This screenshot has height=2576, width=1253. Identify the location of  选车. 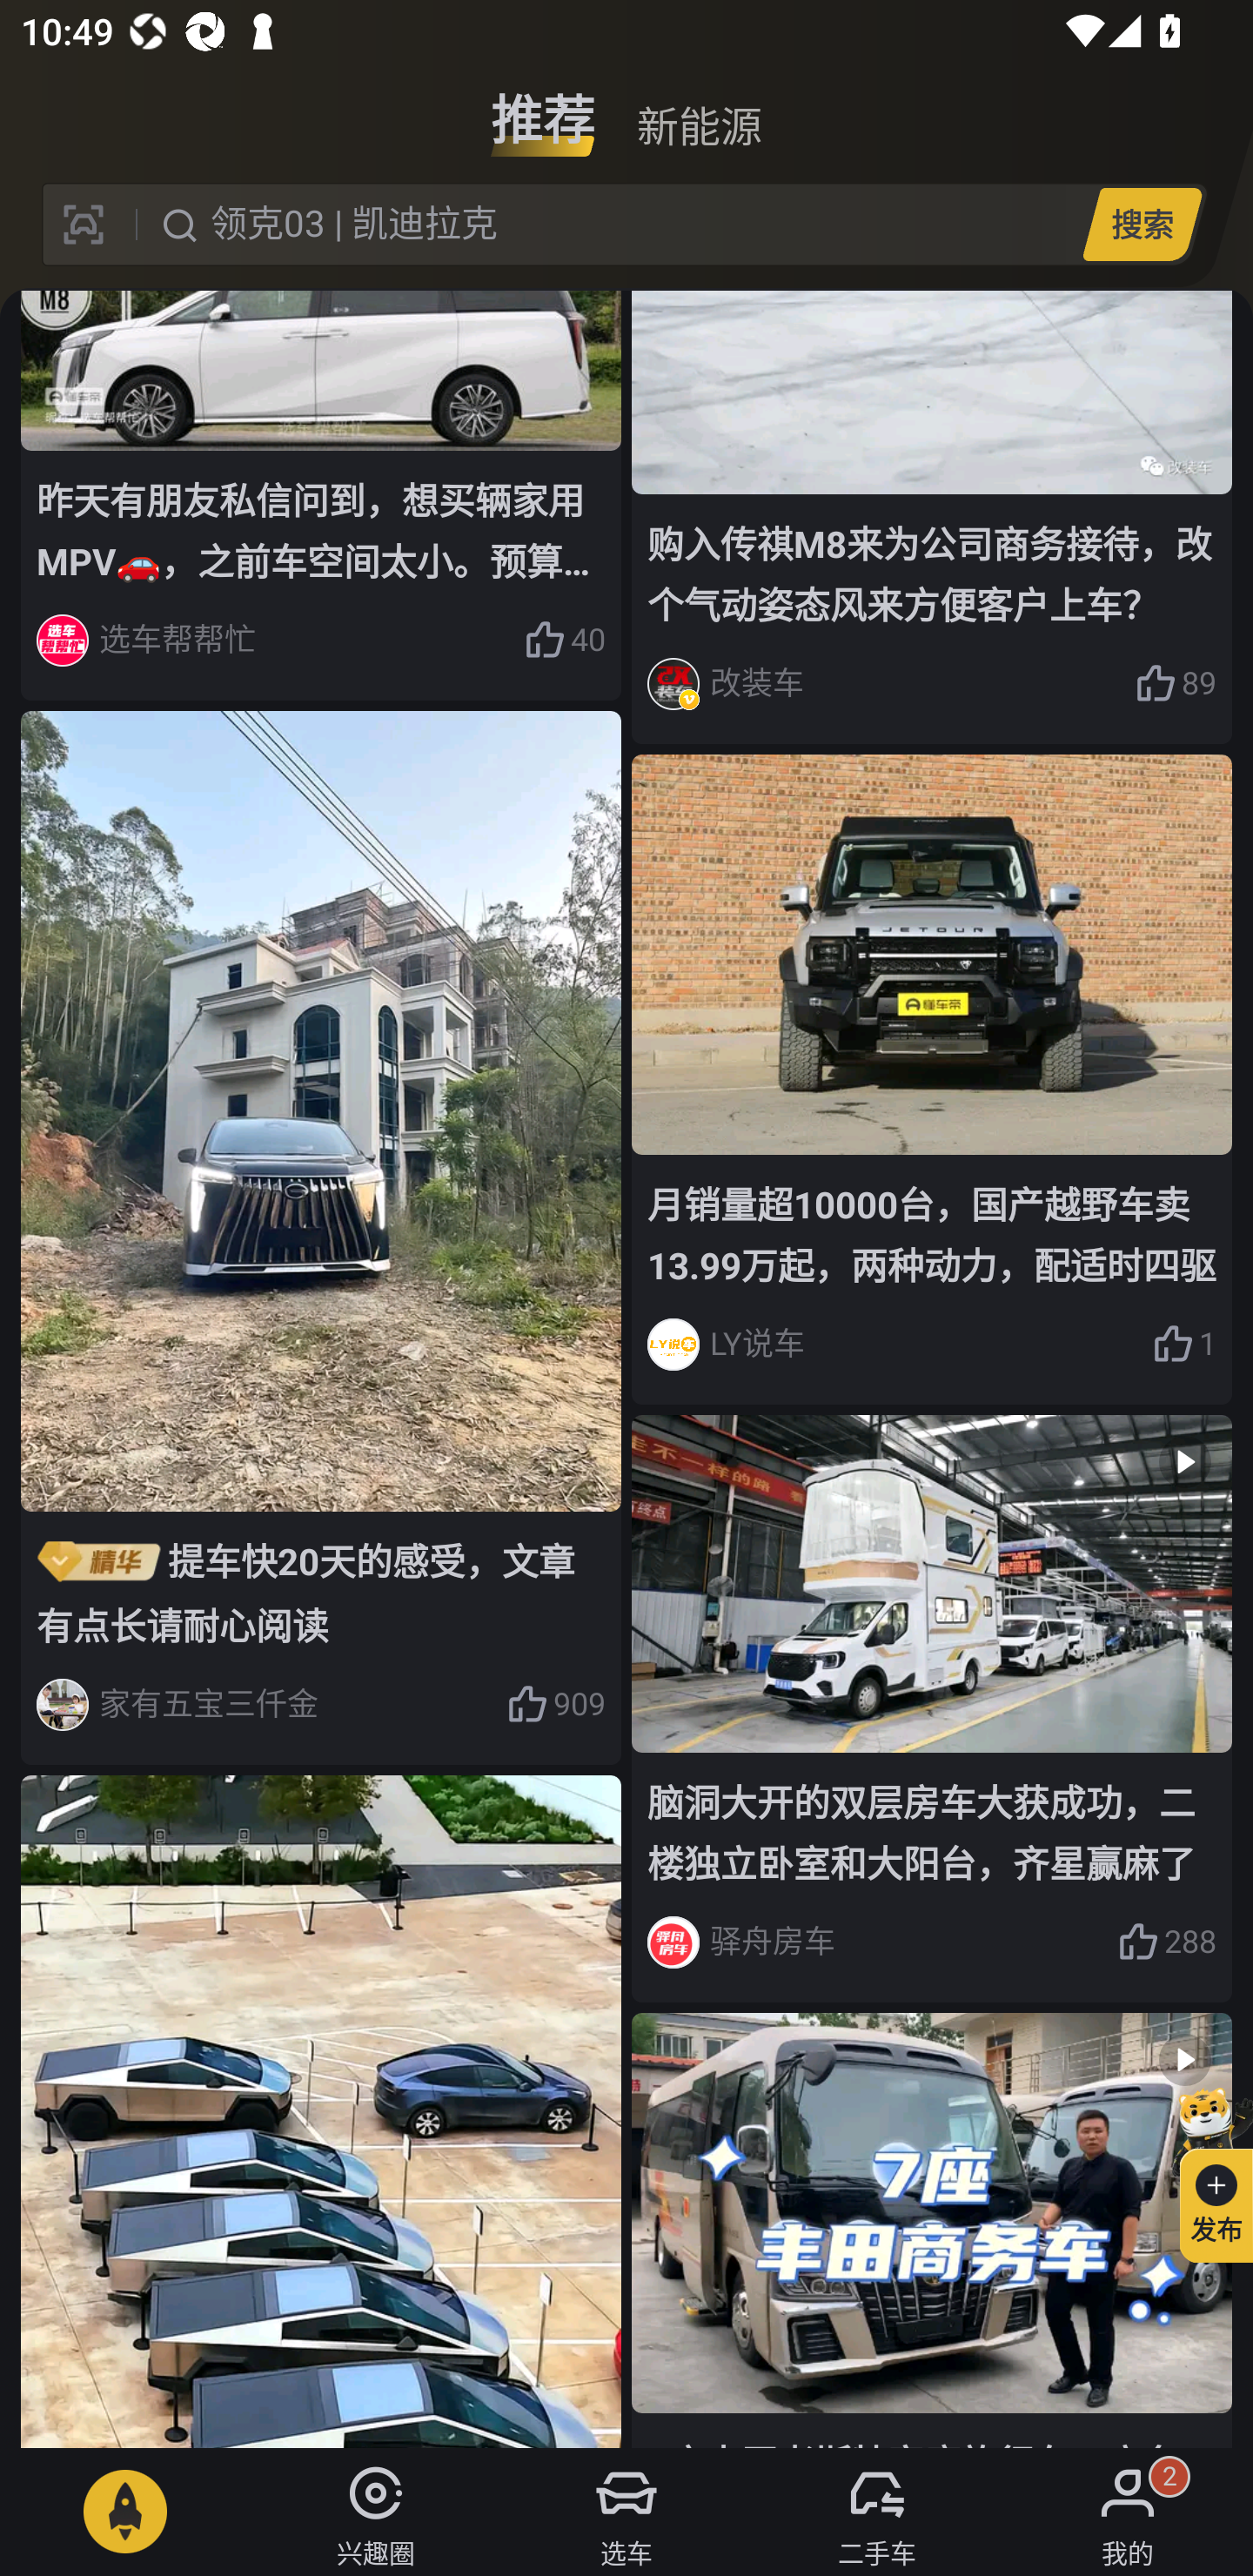
(626, 2512).